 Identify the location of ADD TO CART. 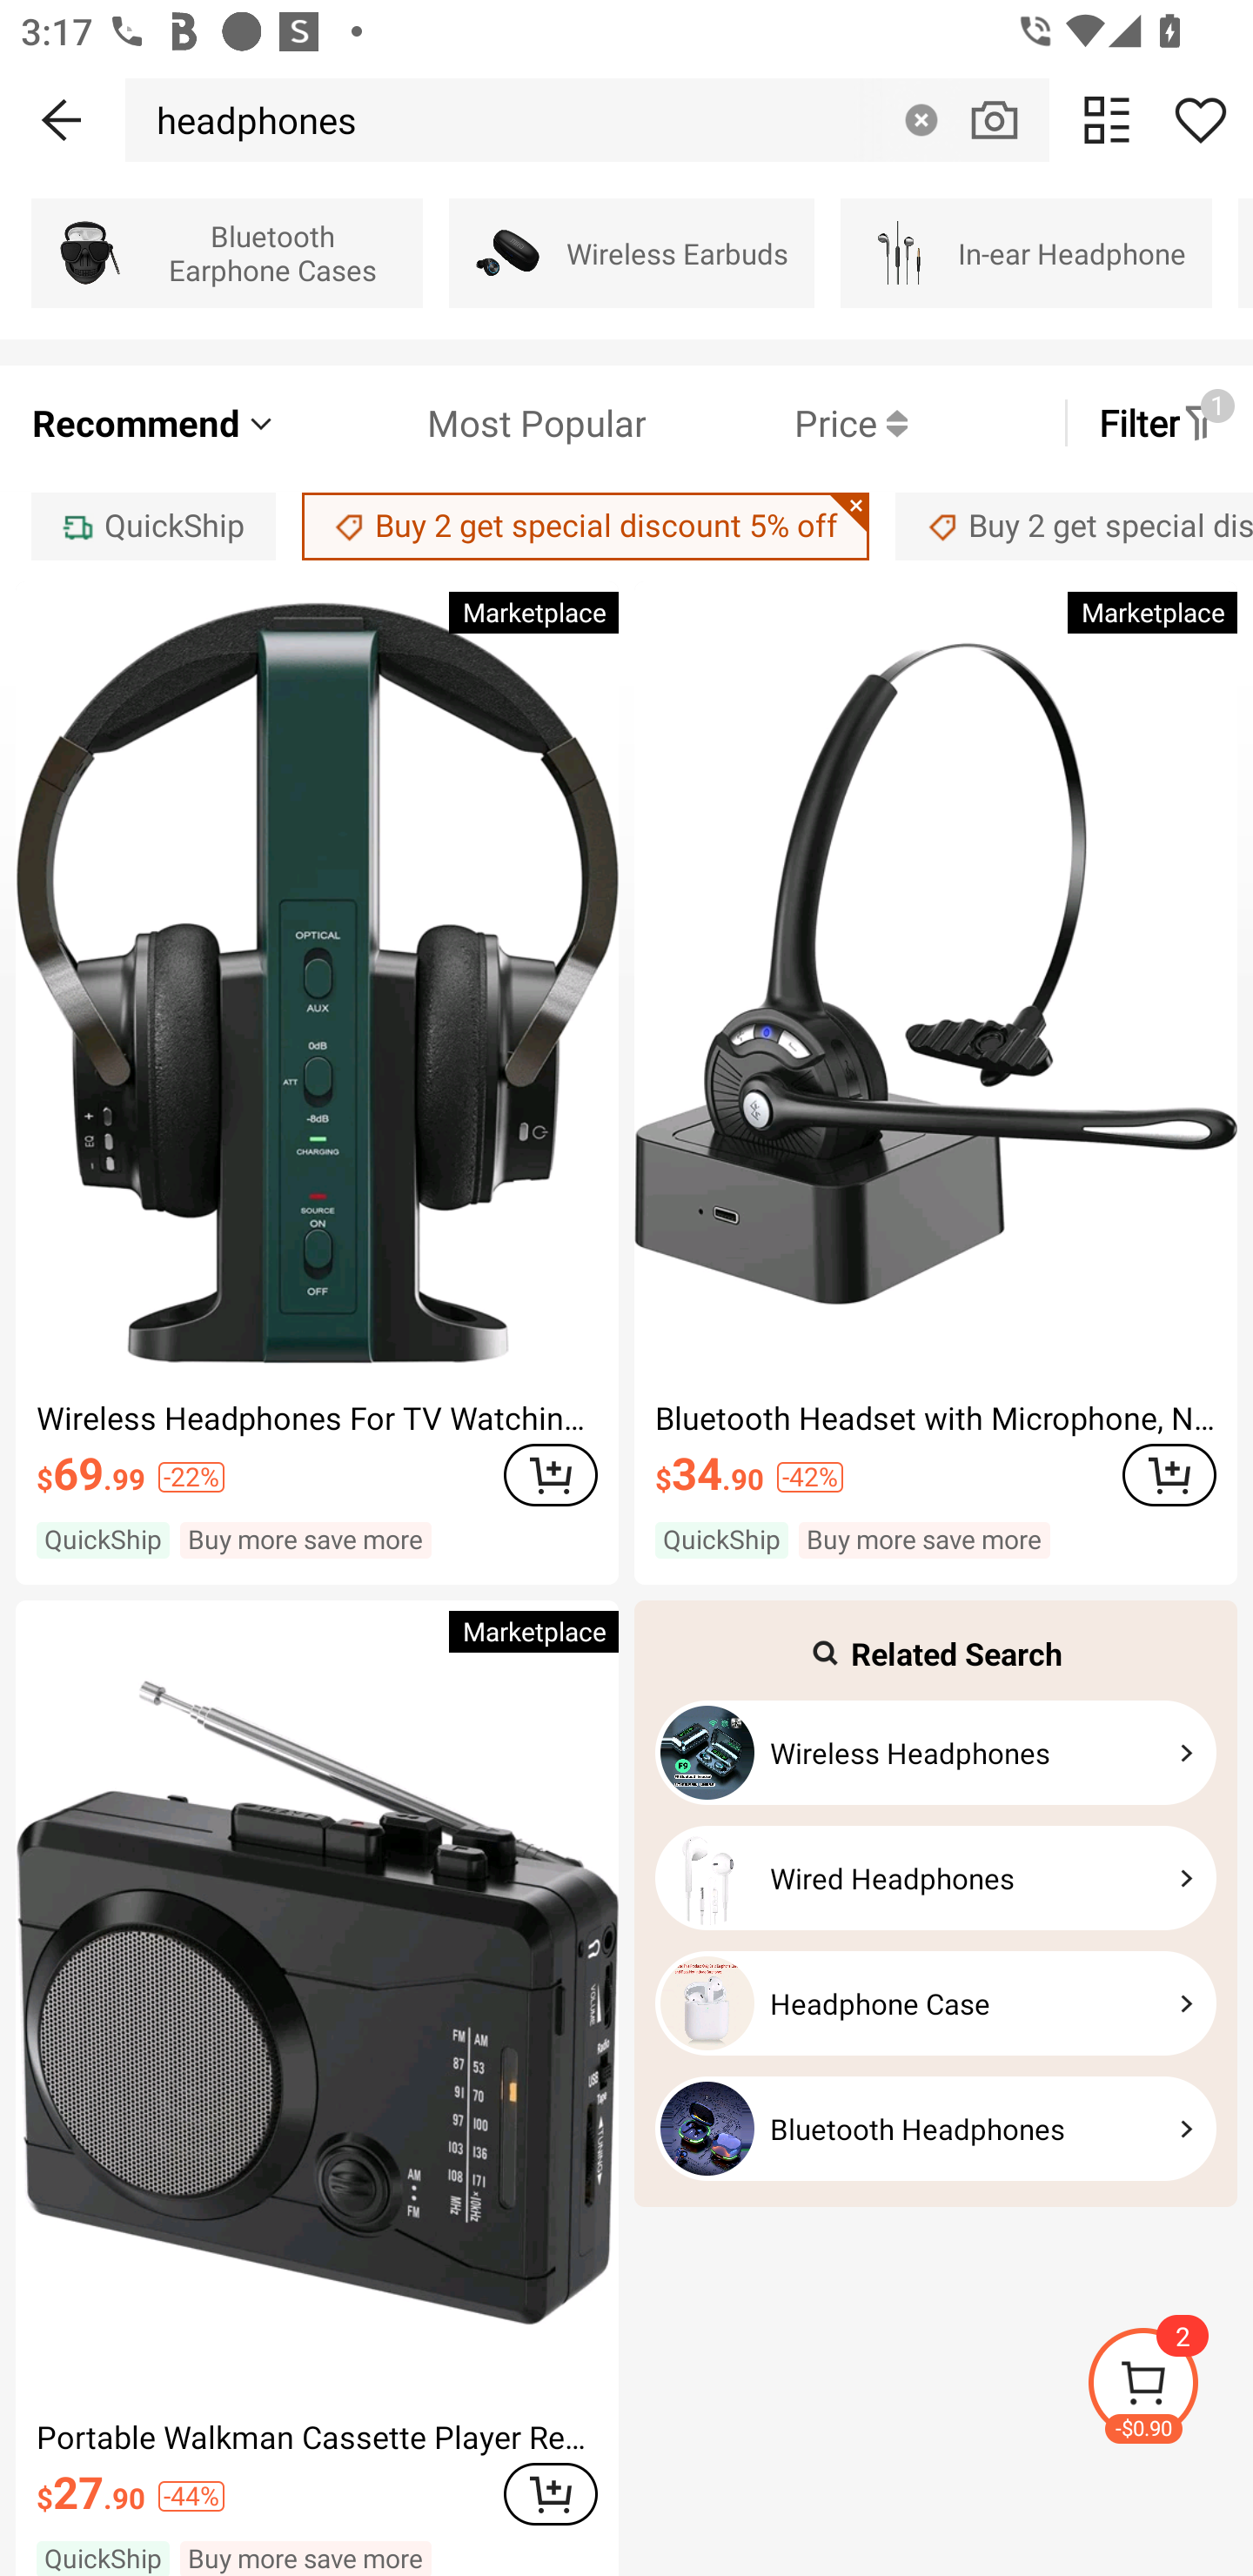
(1169, 1474).